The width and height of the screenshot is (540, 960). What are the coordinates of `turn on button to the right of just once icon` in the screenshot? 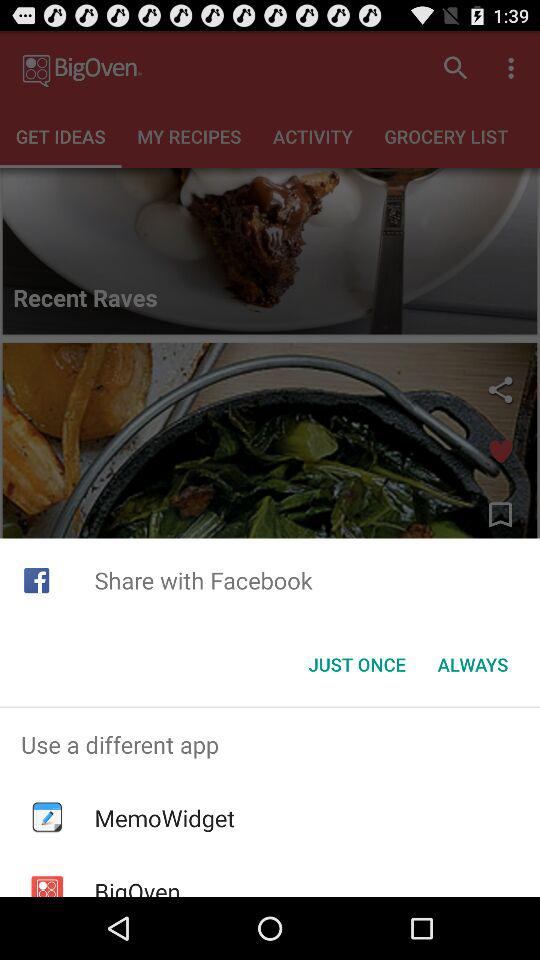 It's located at (472, 664).